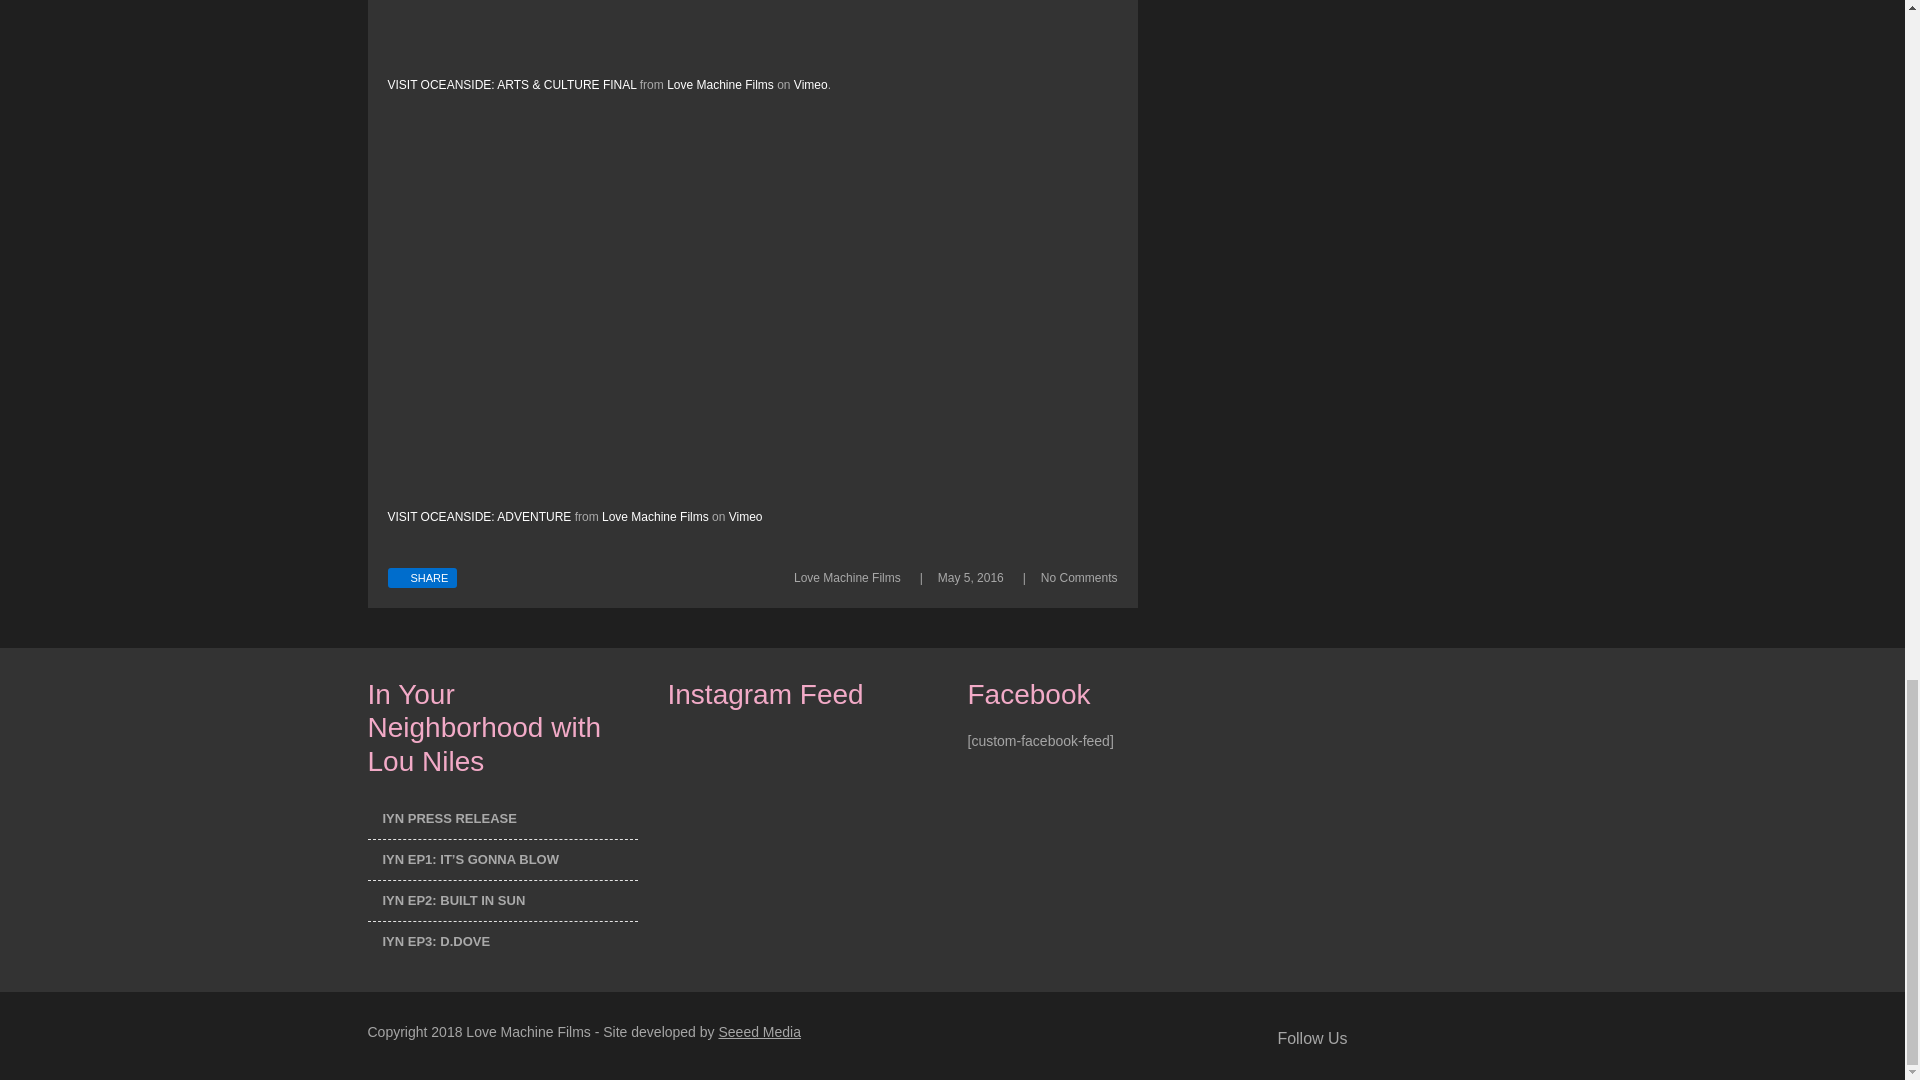 This screenshot has height=1080, width=1920. Describe the element at coordinates (1494, 1040) in the screenshot. I see `youtube` at that location.